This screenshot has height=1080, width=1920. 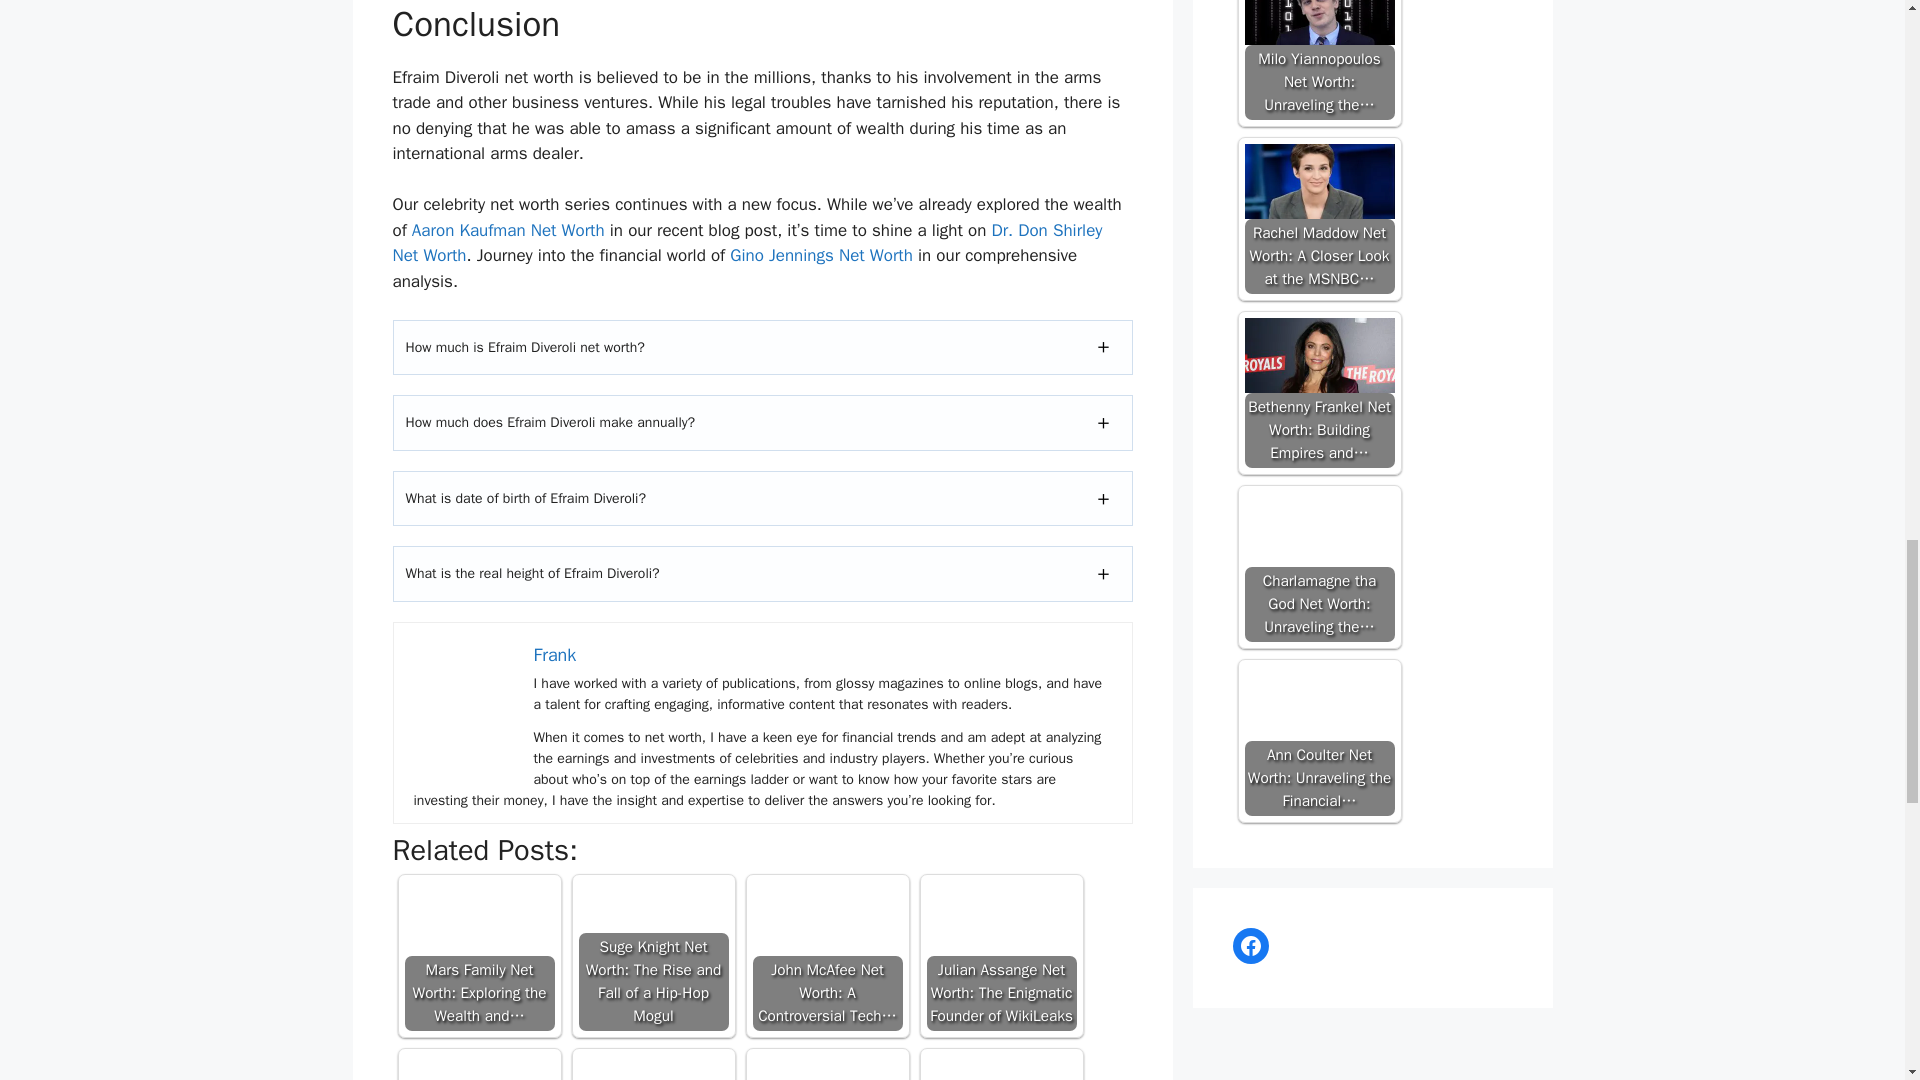 I want to click on Julian Assange Net Worth: The Enigmatic Founder of WikiLeaks, so click(x=1000, y=918).